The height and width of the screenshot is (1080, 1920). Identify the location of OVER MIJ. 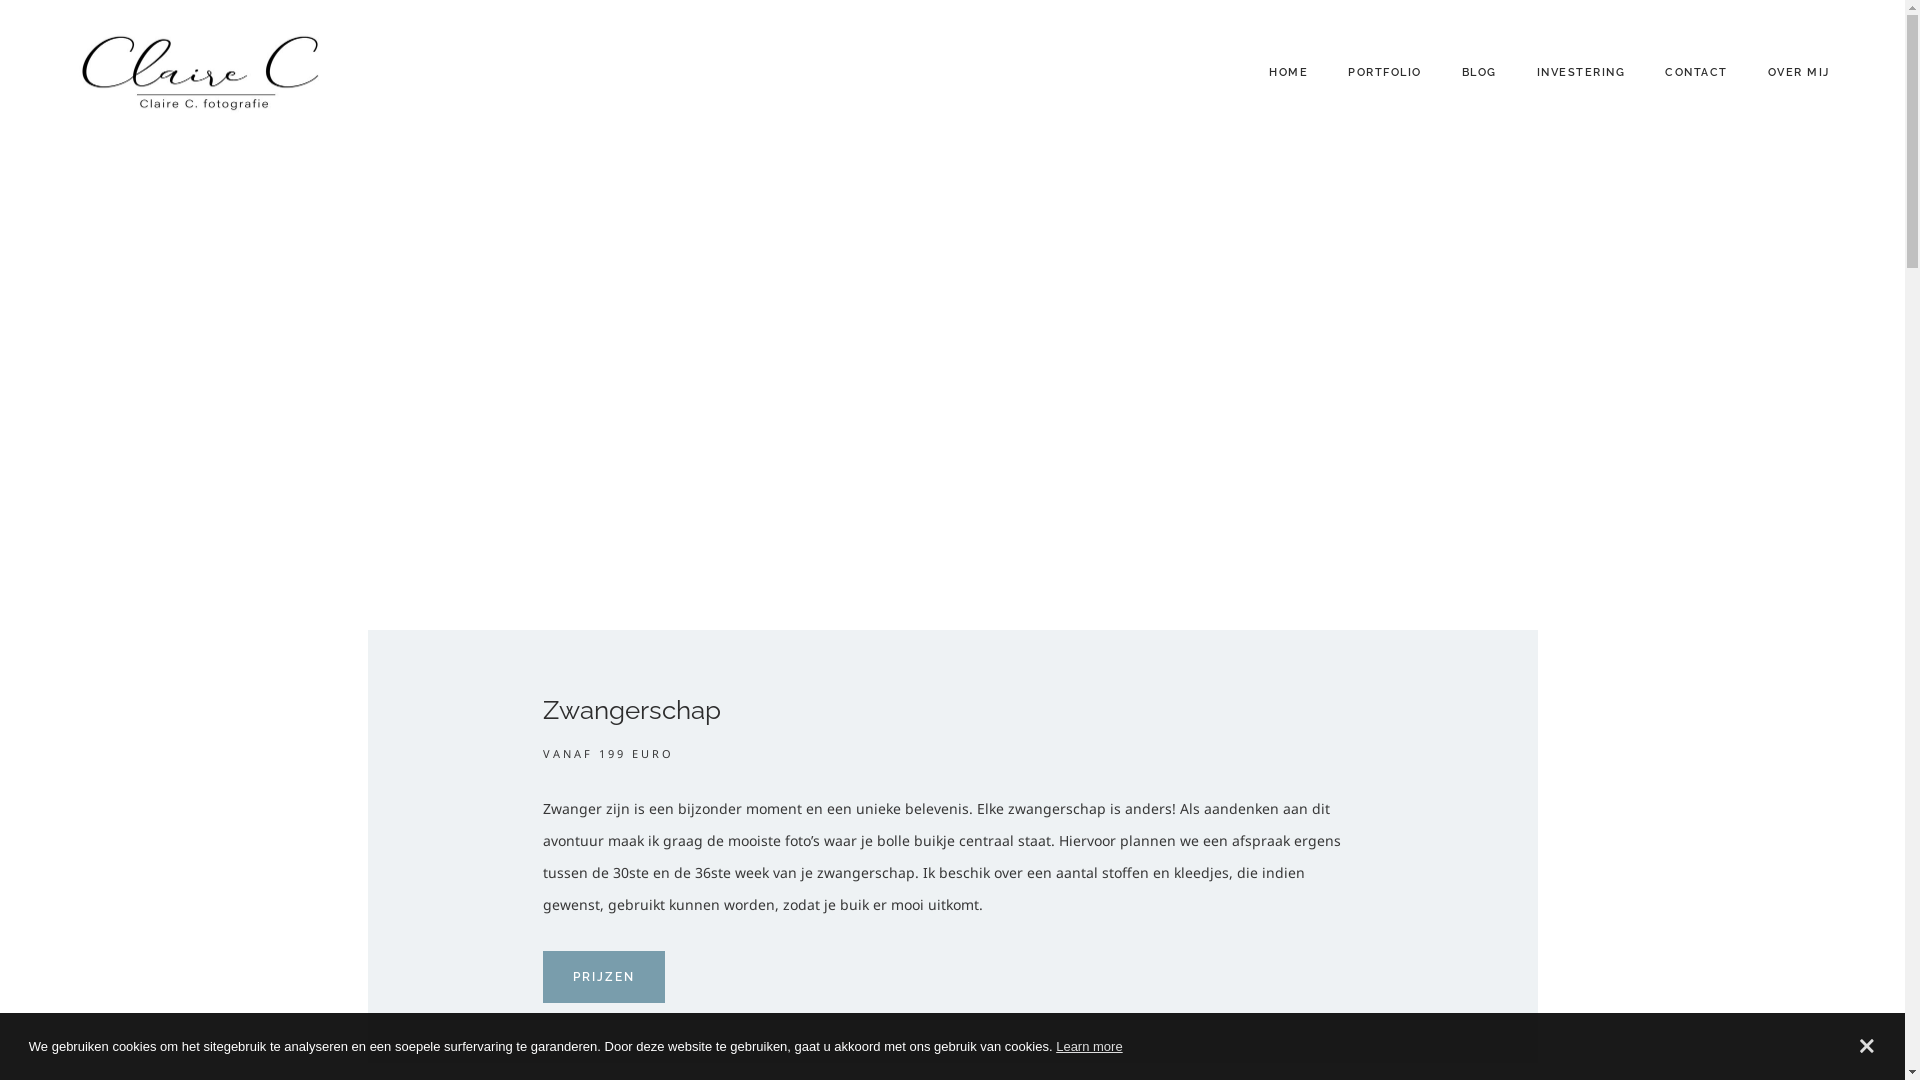
(1799, 74).